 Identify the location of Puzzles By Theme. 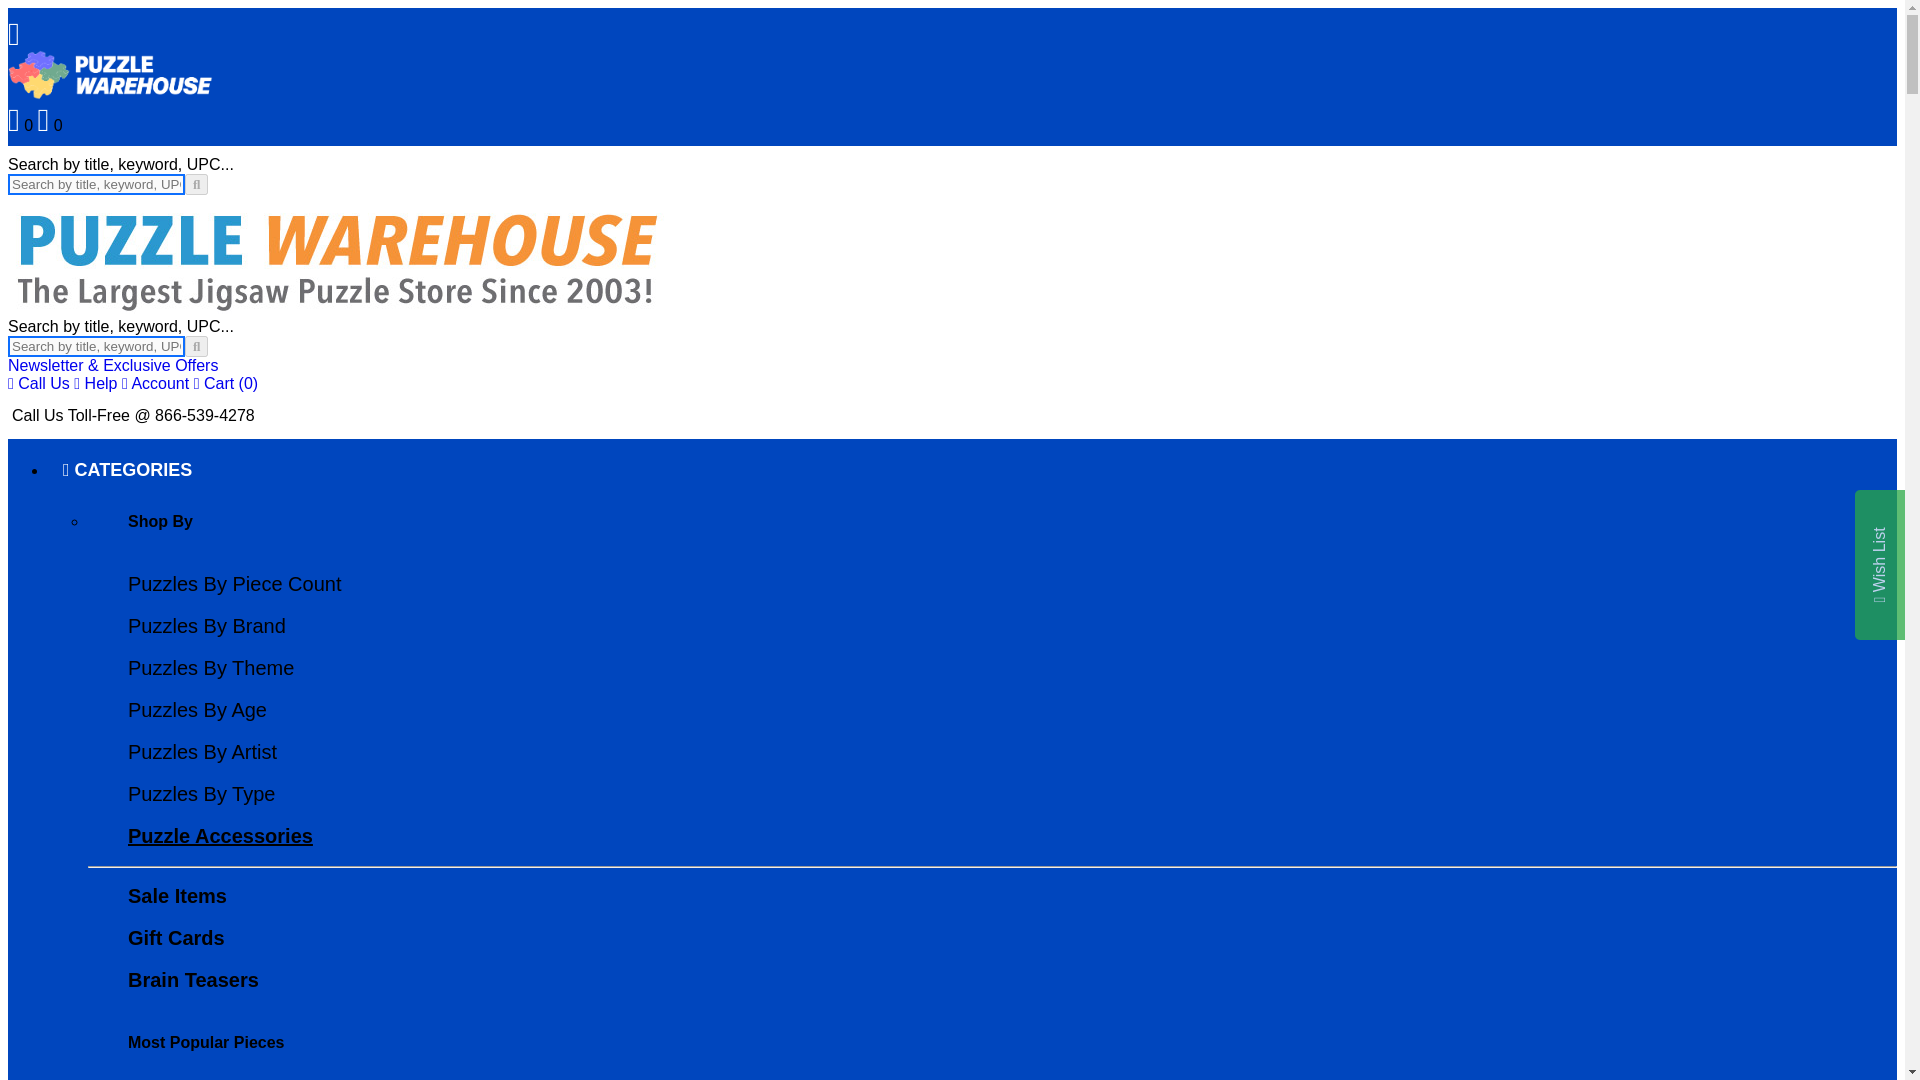
(210, 668).